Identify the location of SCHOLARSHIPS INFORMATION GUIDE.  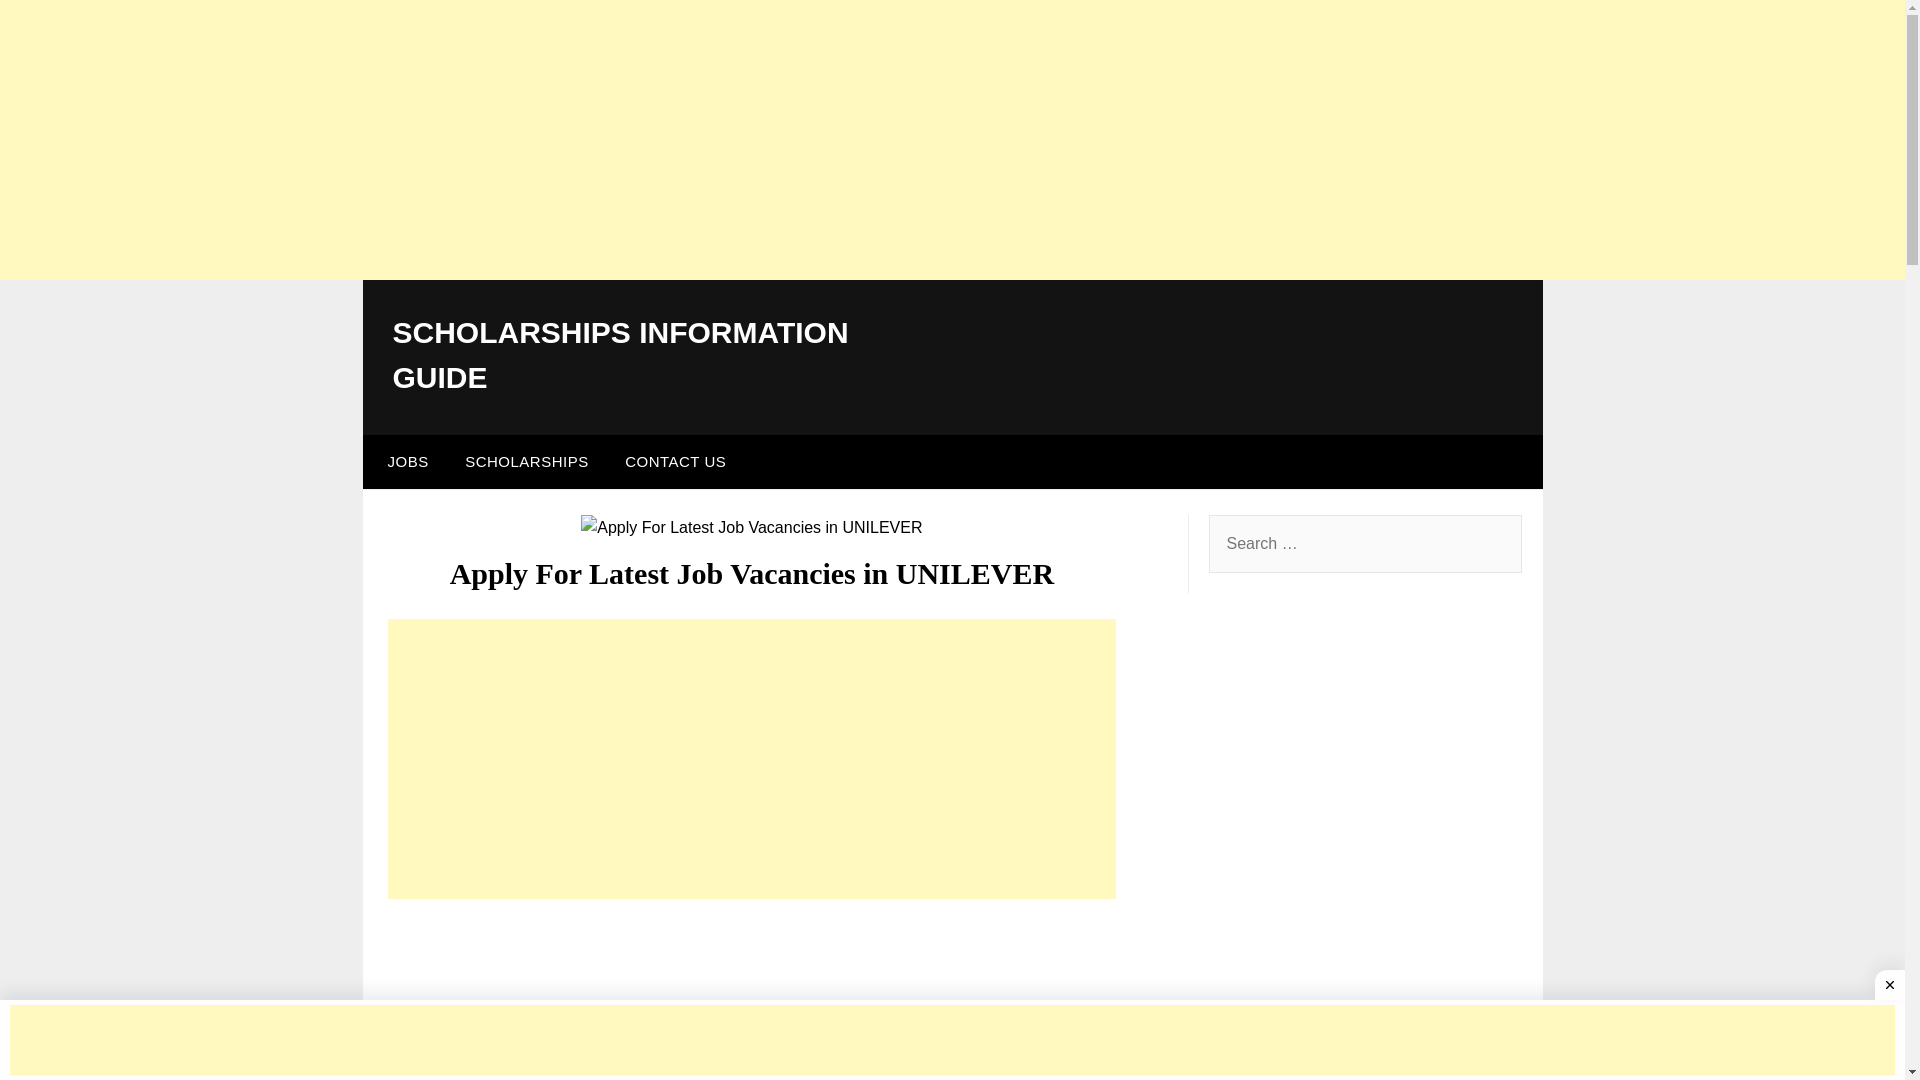
(620, 355).